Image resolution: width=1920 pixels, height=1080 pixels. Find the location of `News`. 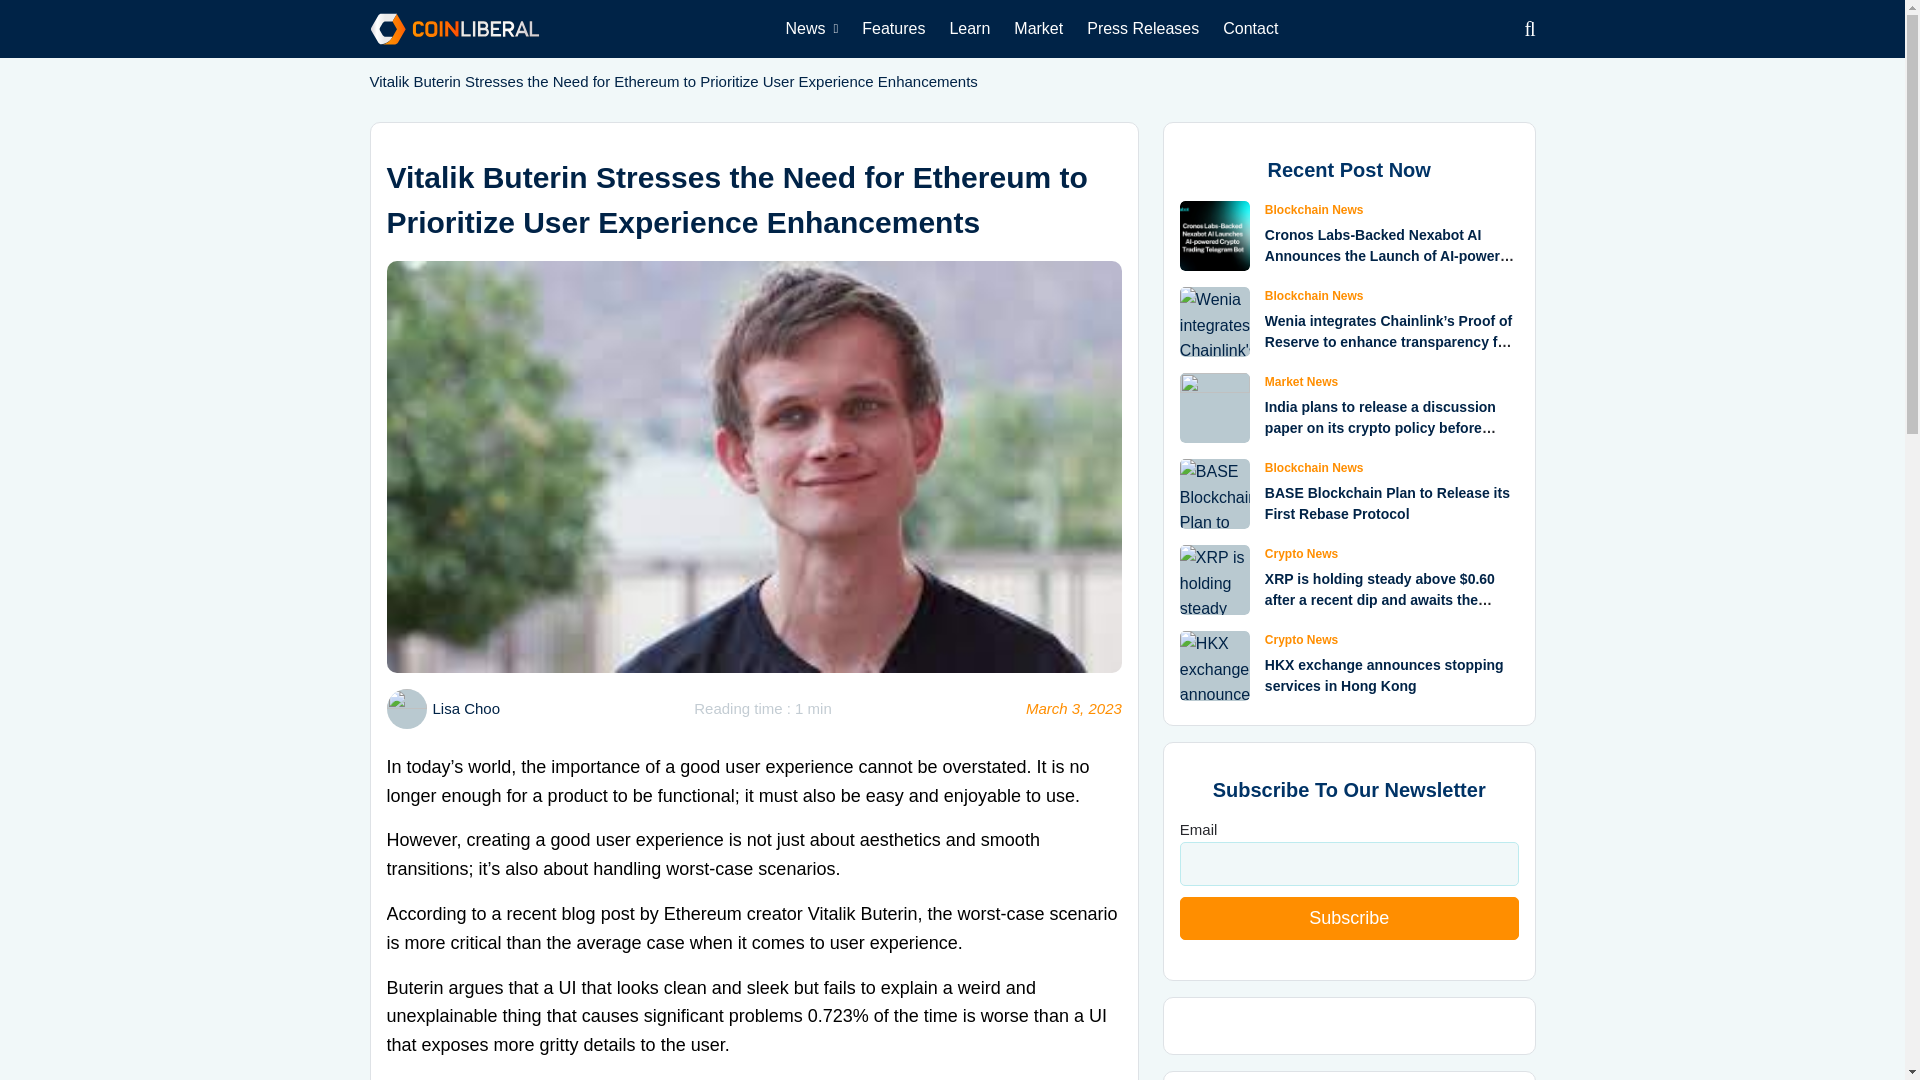

News is located at coordinates (812, 28).